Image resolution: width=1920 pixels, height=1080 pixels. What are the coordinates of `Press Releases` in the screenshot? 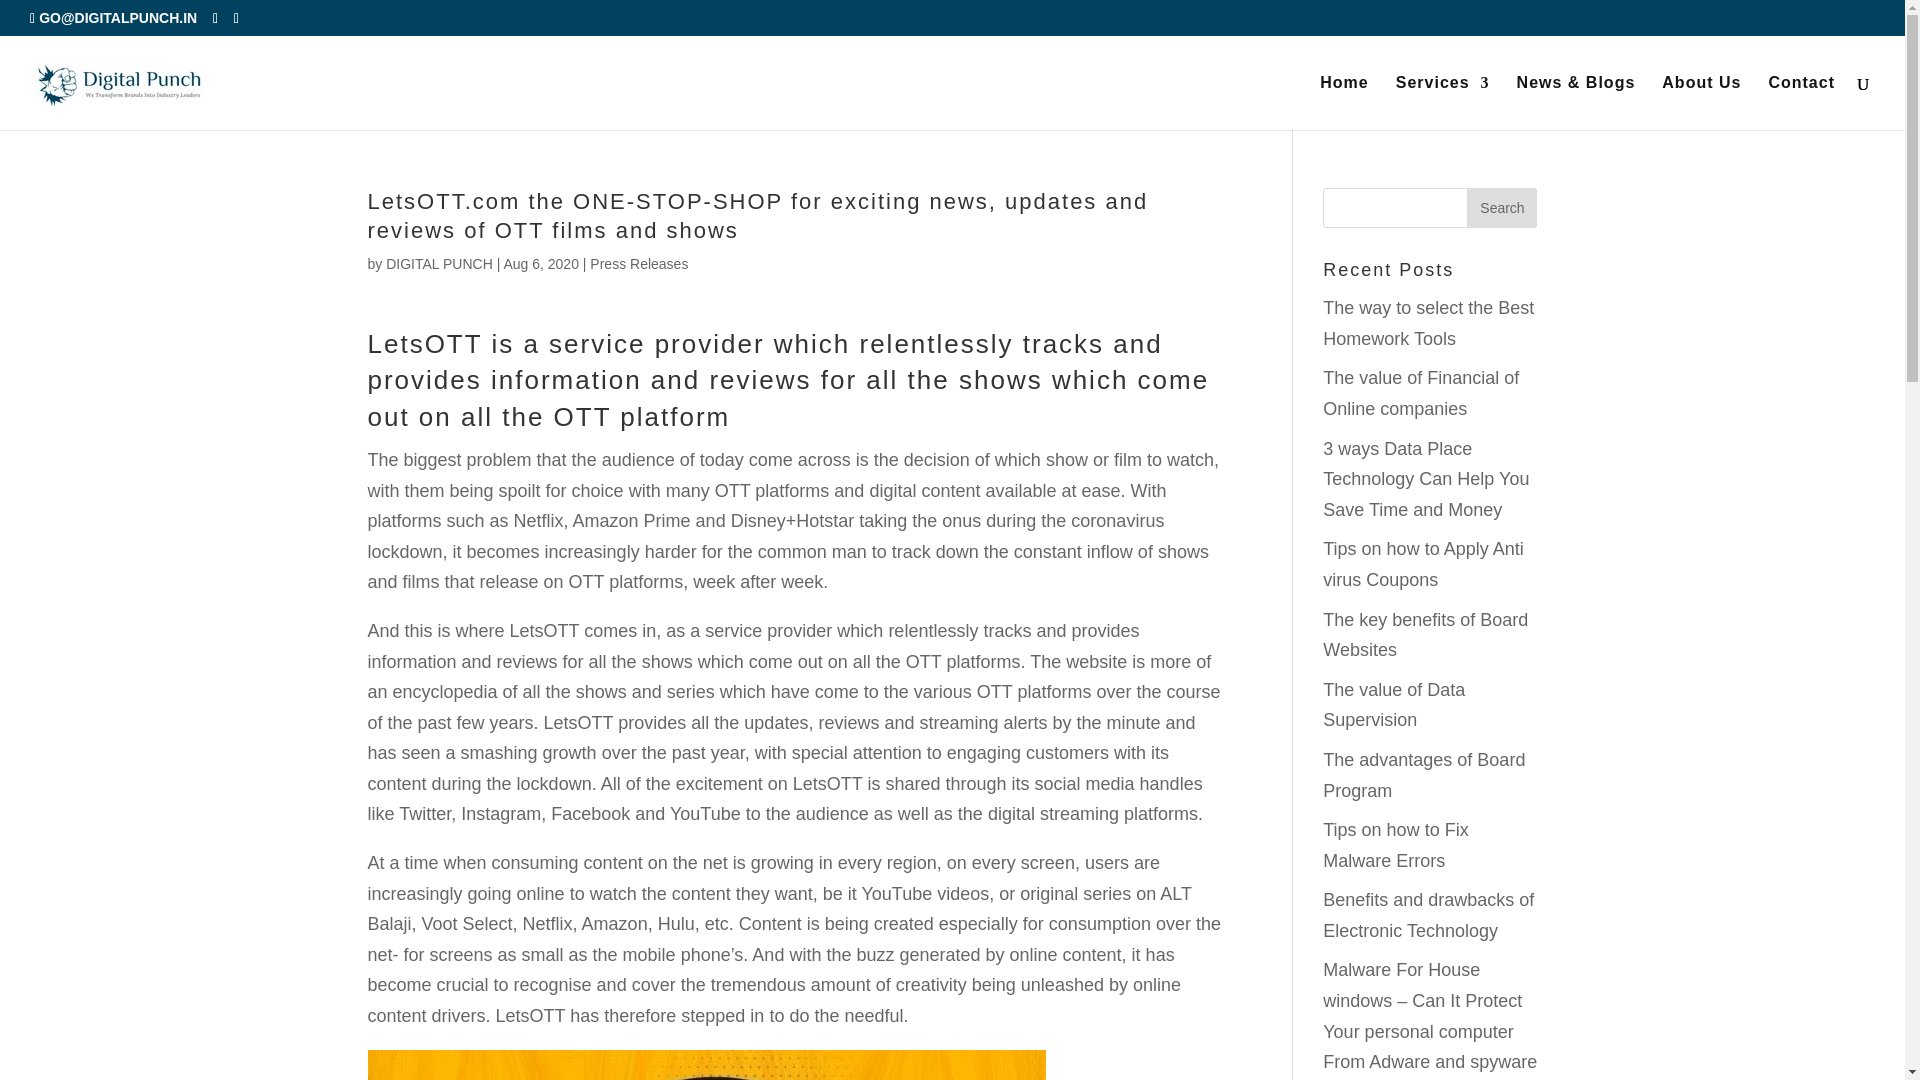 It's located at (638, 264).